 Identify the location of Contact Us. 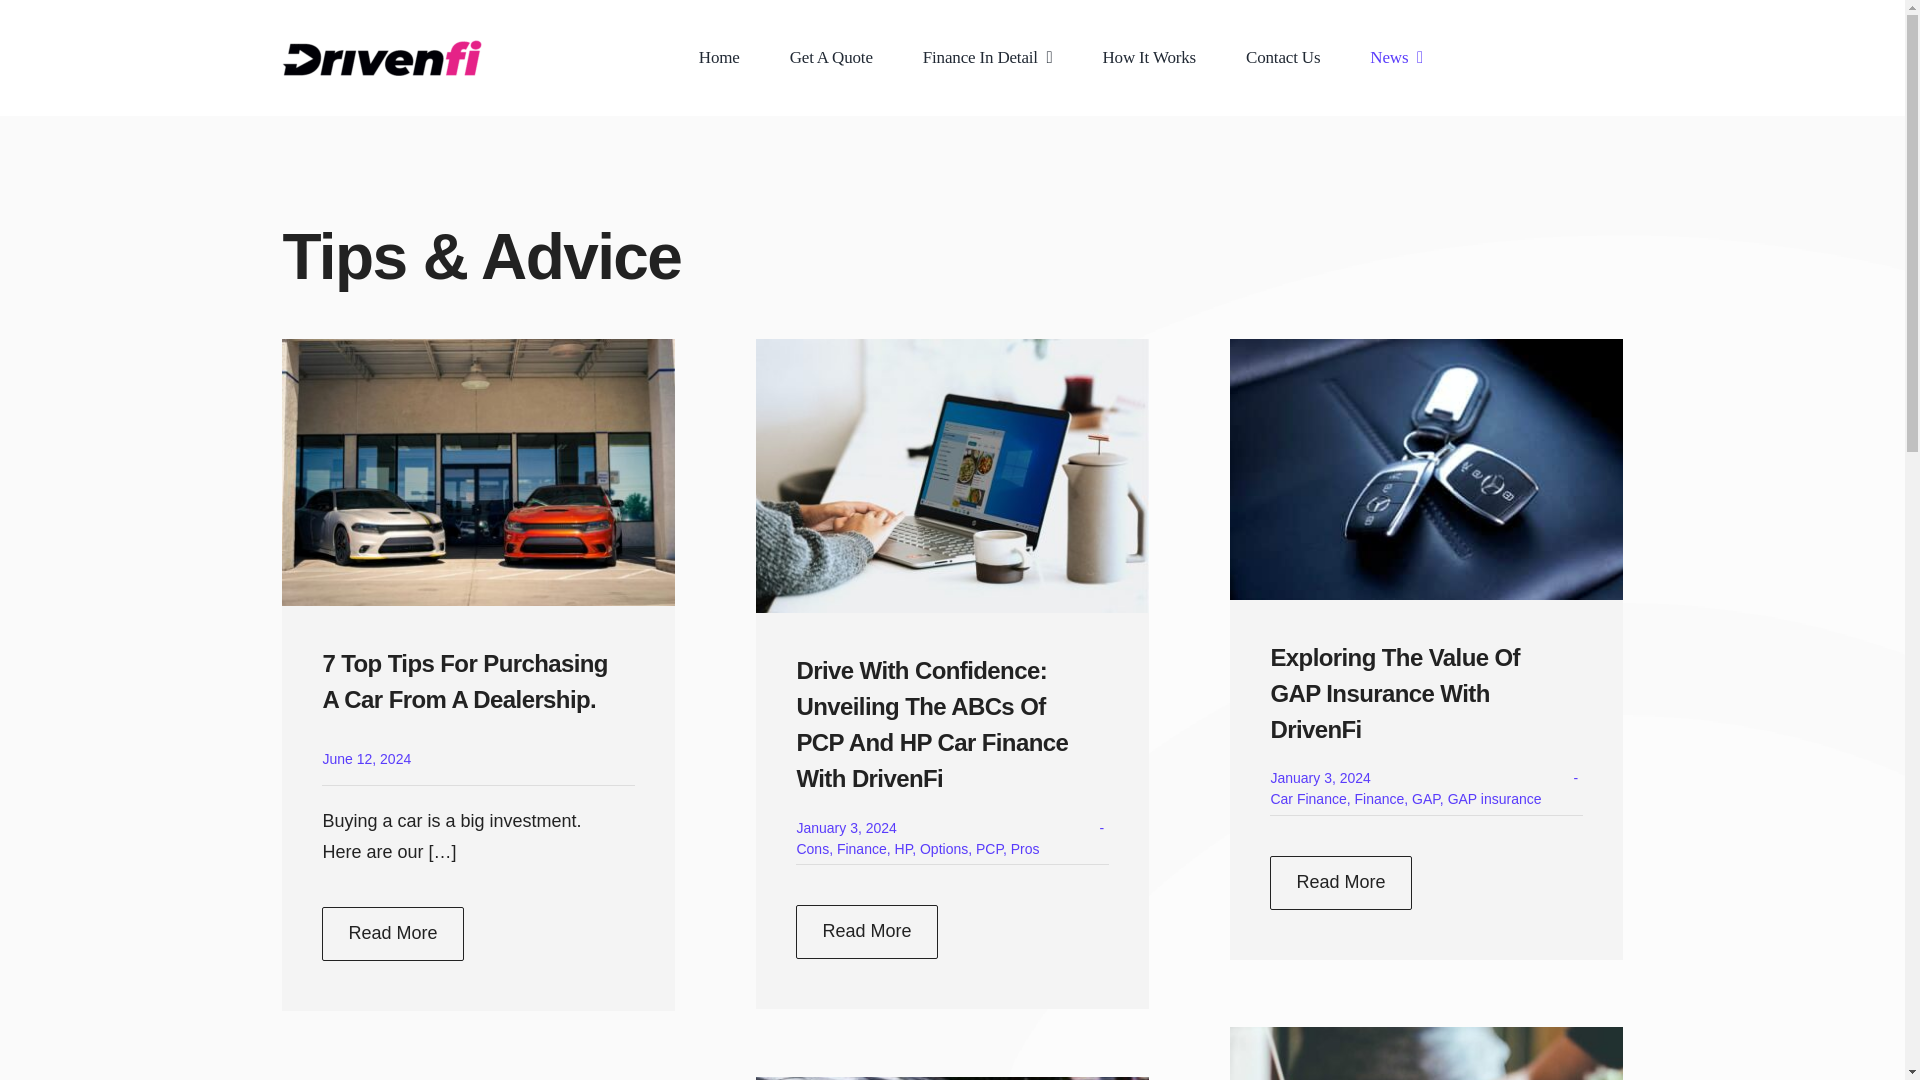
(1283, 58).